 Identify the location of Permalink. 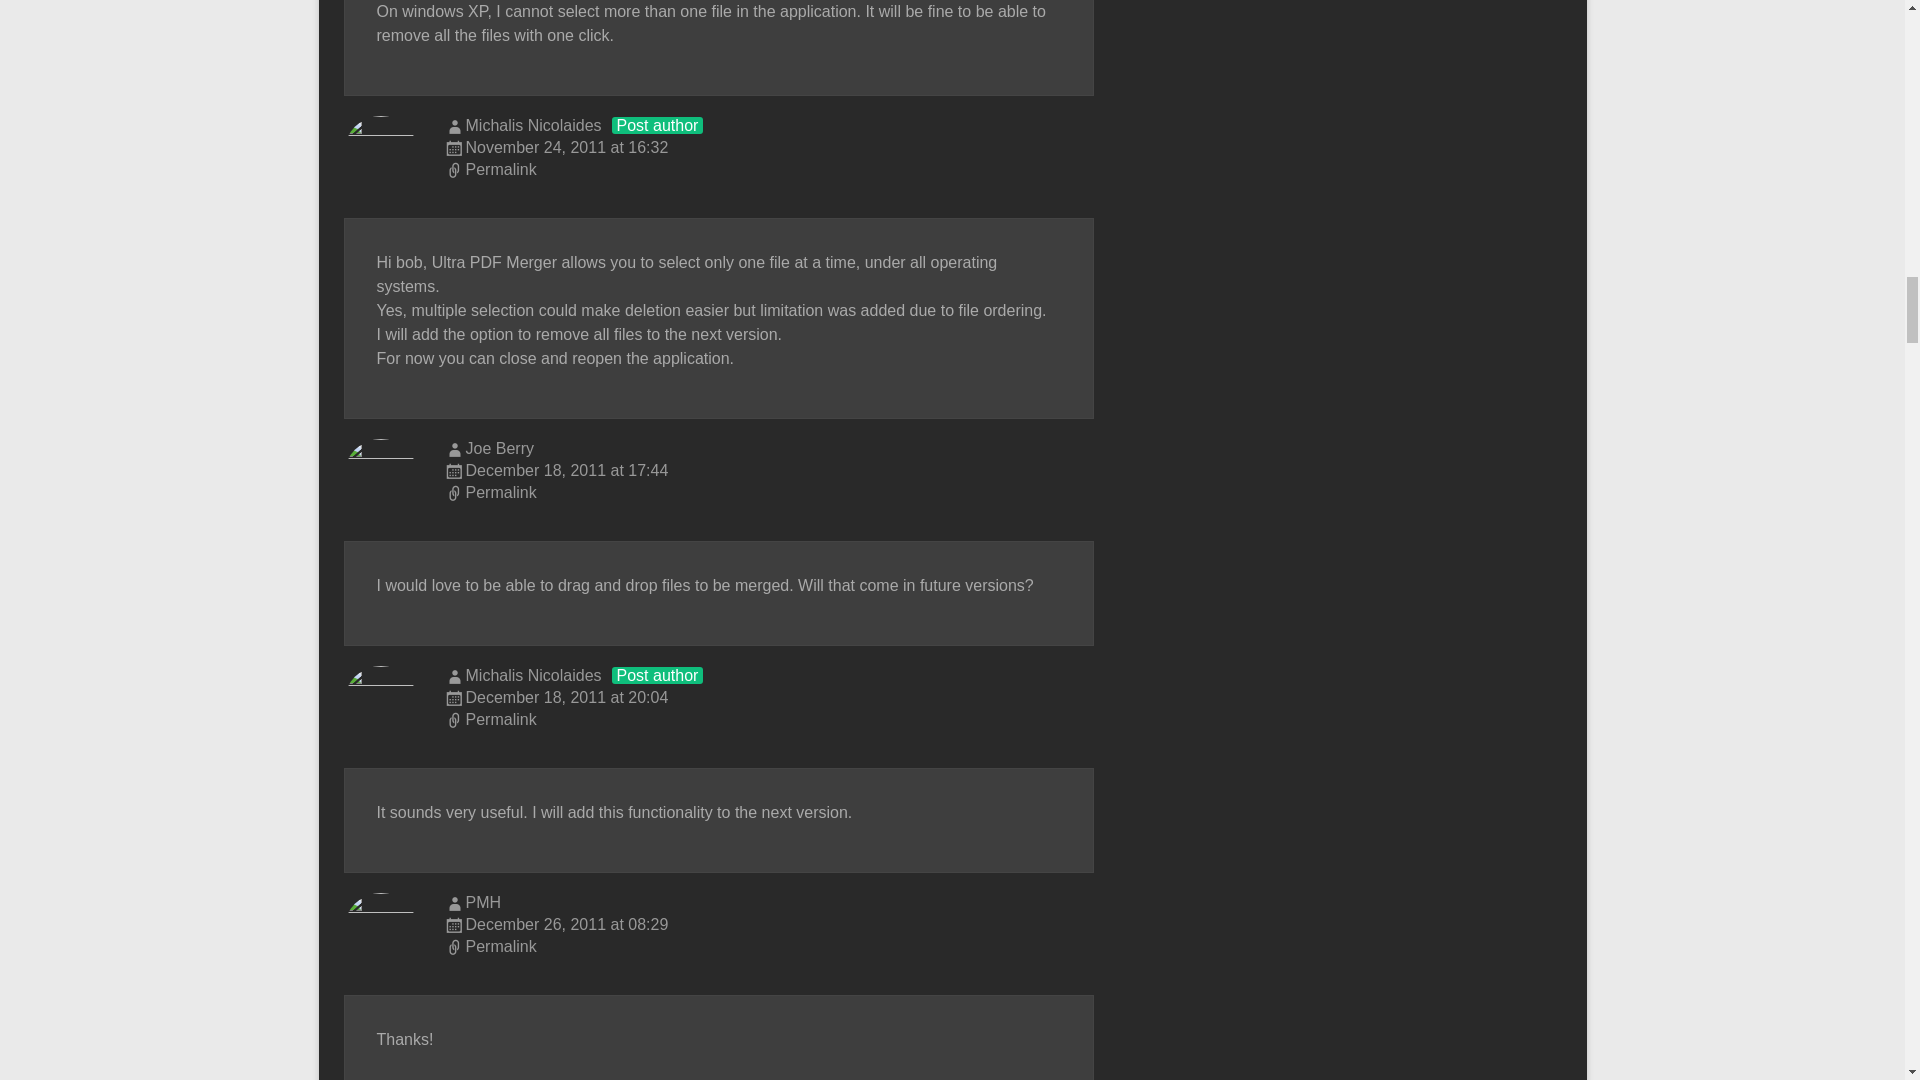
(768, 494).